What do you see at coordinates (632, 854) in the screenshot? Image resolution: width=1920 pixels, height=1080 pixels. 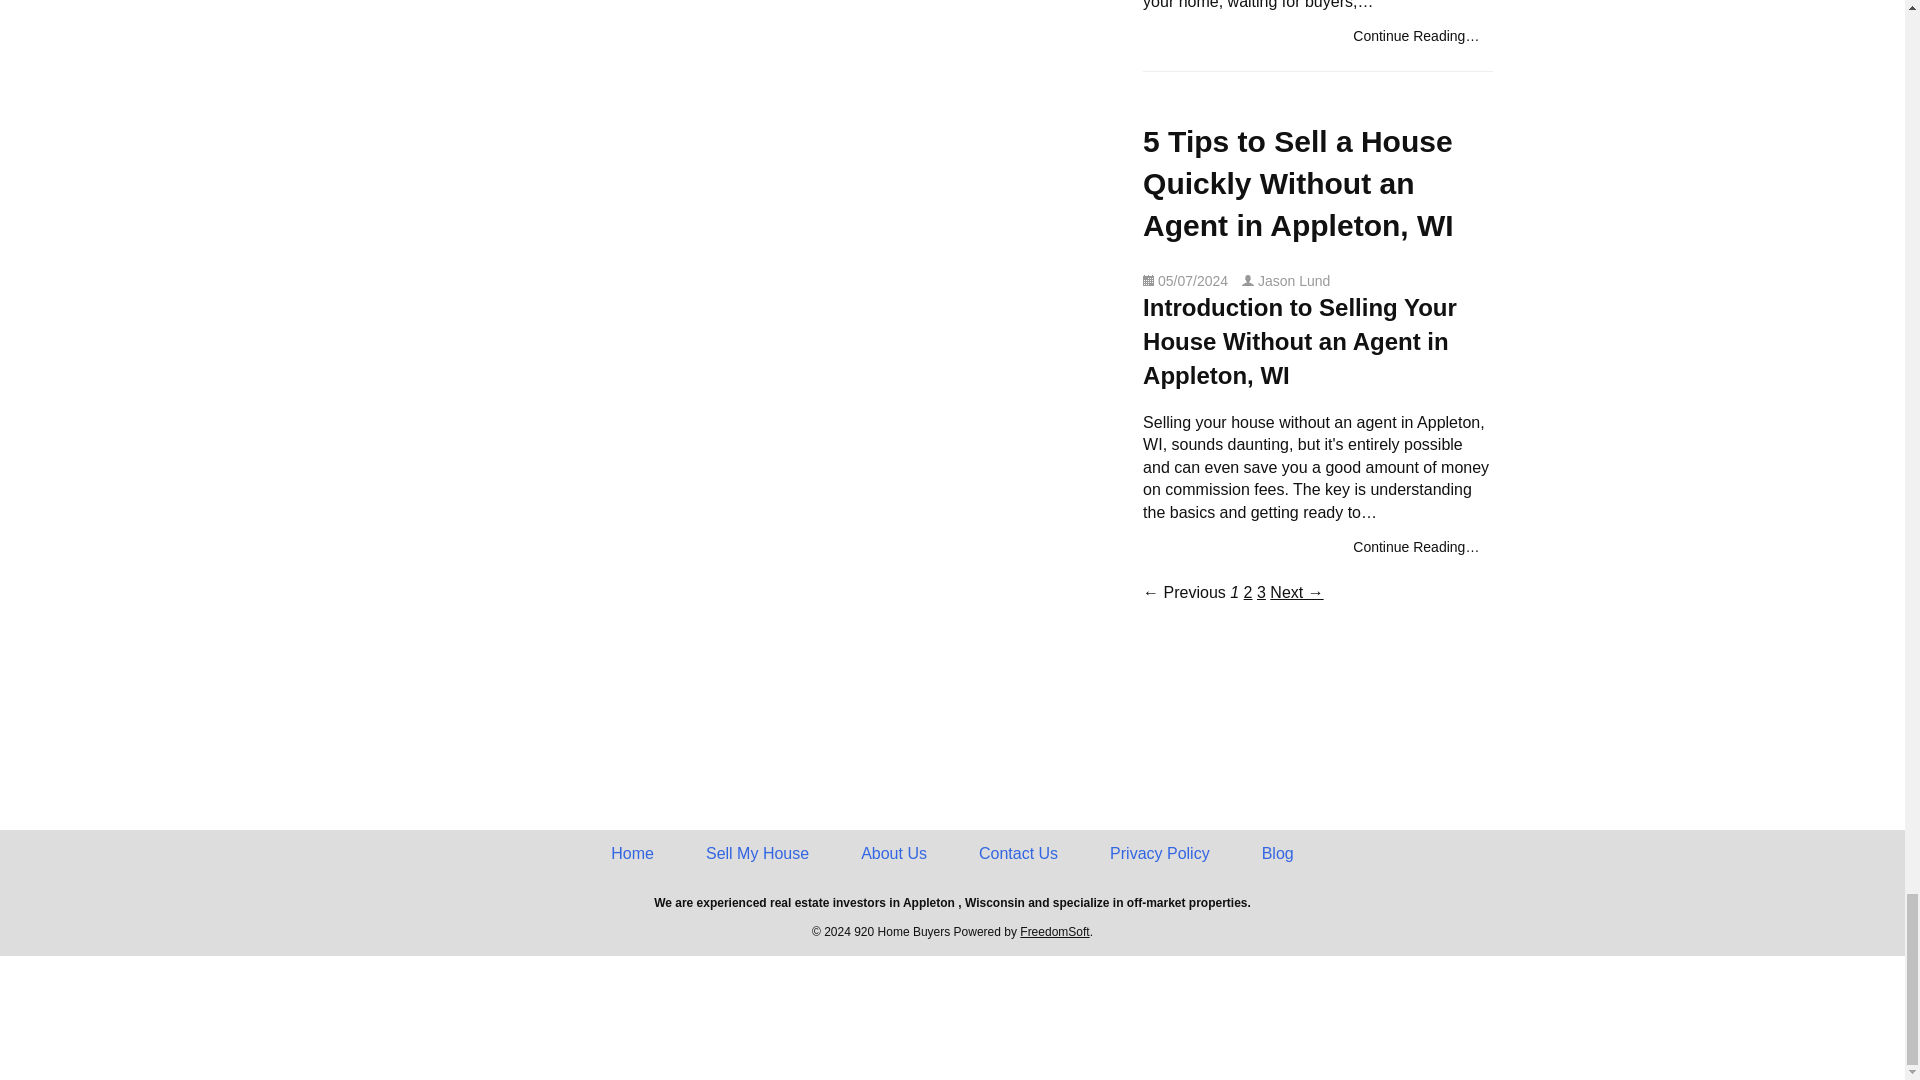 I see `Home` at bounding box center [632, 854].